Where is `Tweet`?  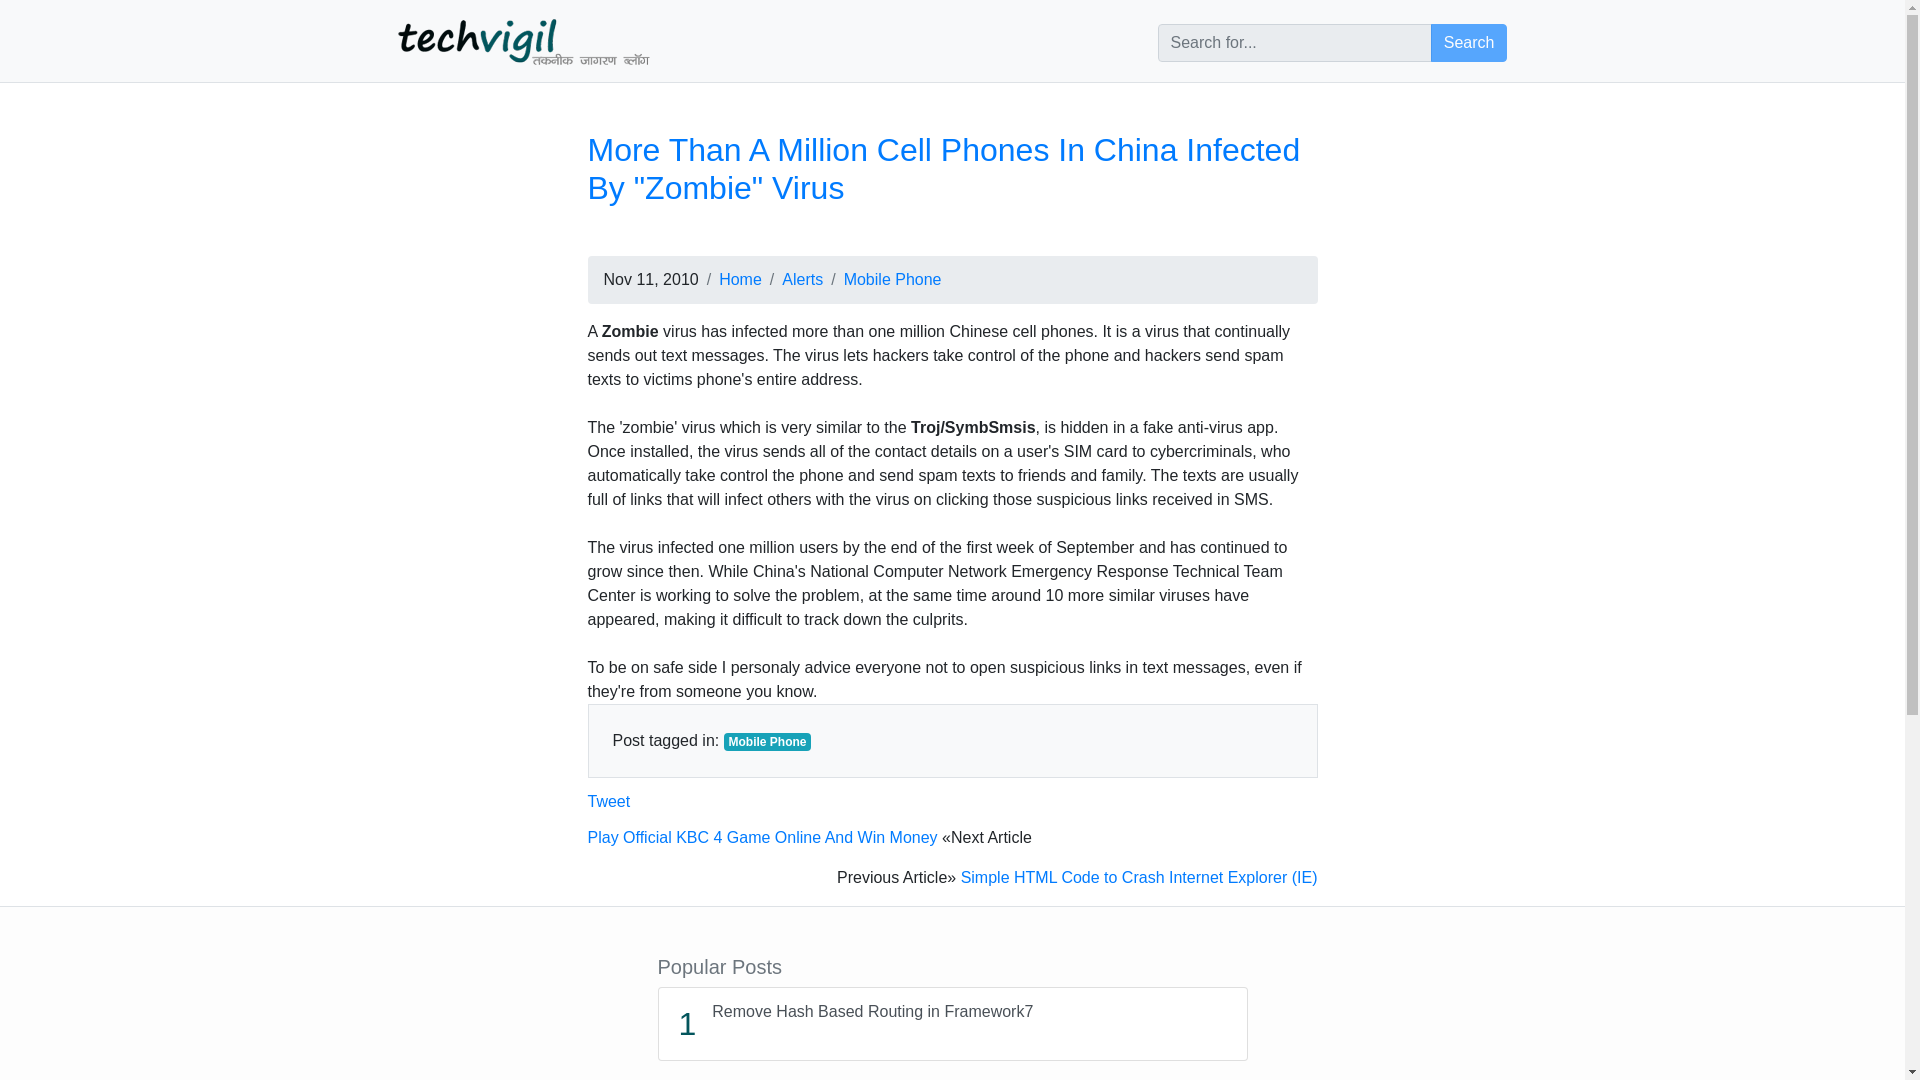
Tweet is located at coordinates (802, 279).